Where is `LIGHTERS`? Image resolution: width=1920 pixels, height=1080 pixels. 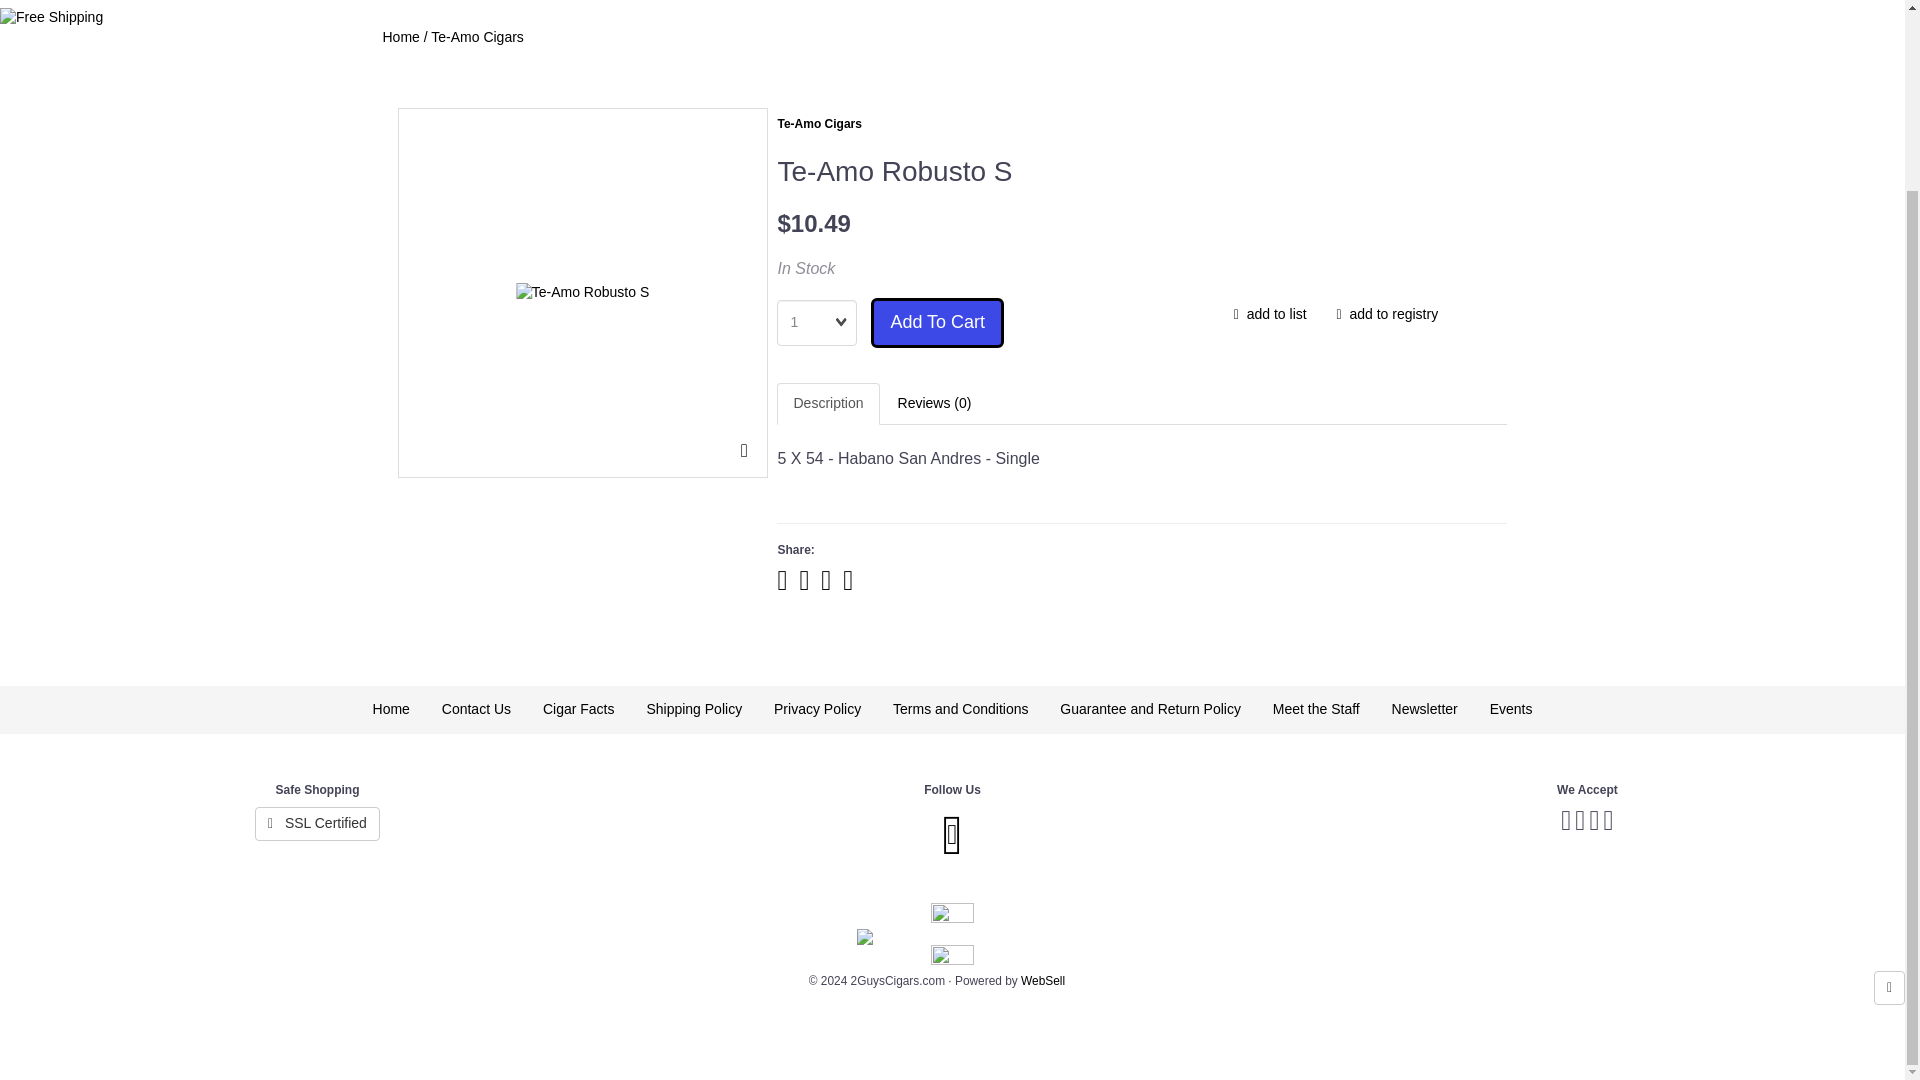
LIGHTERS is located at coordinates (1208, 4).